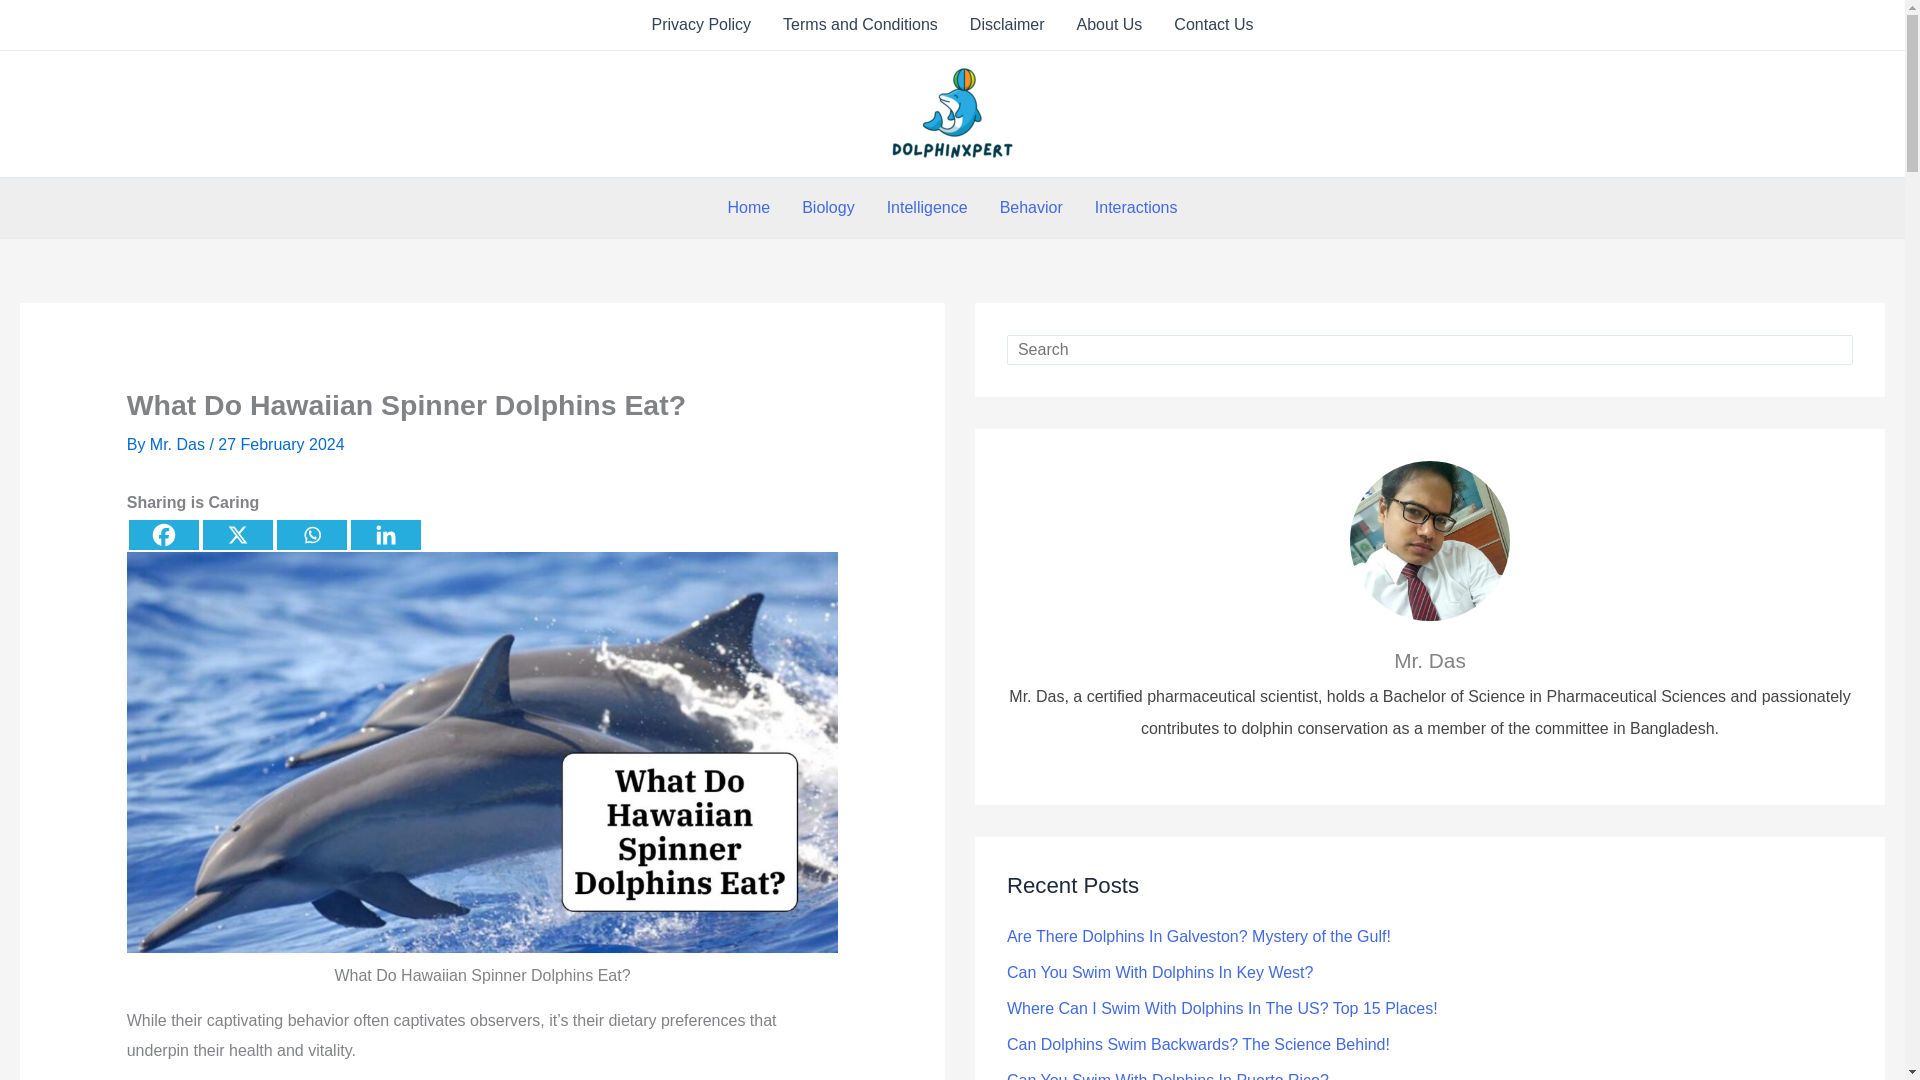  Describe the element at coordinates (702, 24) in the screenshot. I see `Privacy Policy` at that location.